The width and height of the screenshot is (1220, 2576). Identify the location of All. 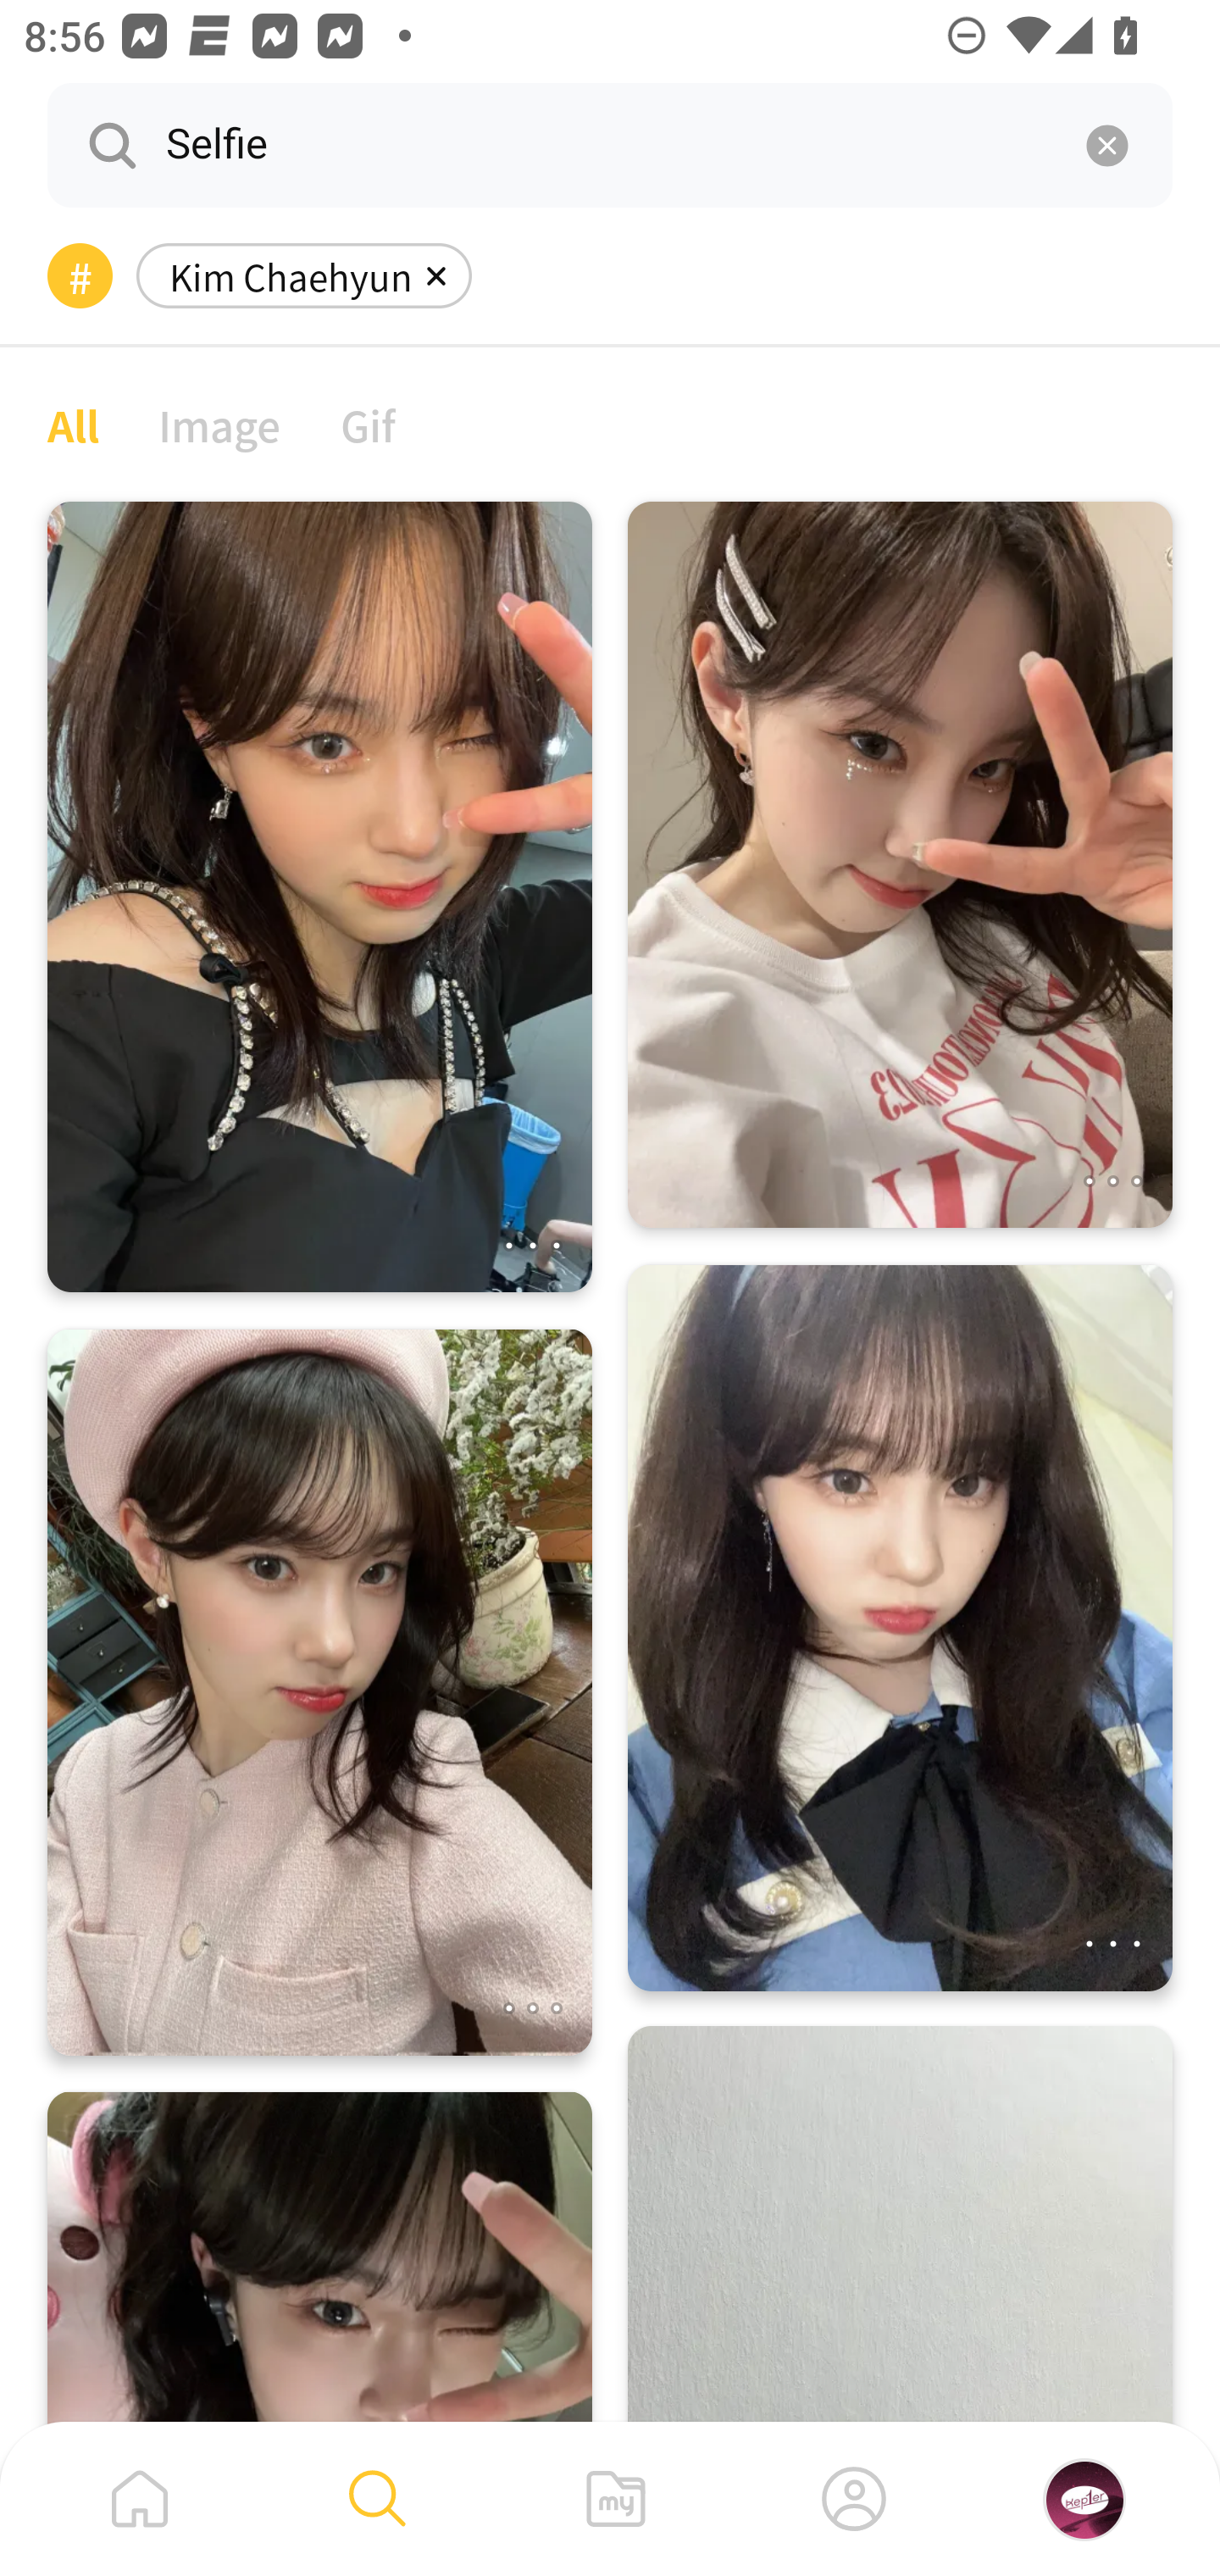
(73, 424).